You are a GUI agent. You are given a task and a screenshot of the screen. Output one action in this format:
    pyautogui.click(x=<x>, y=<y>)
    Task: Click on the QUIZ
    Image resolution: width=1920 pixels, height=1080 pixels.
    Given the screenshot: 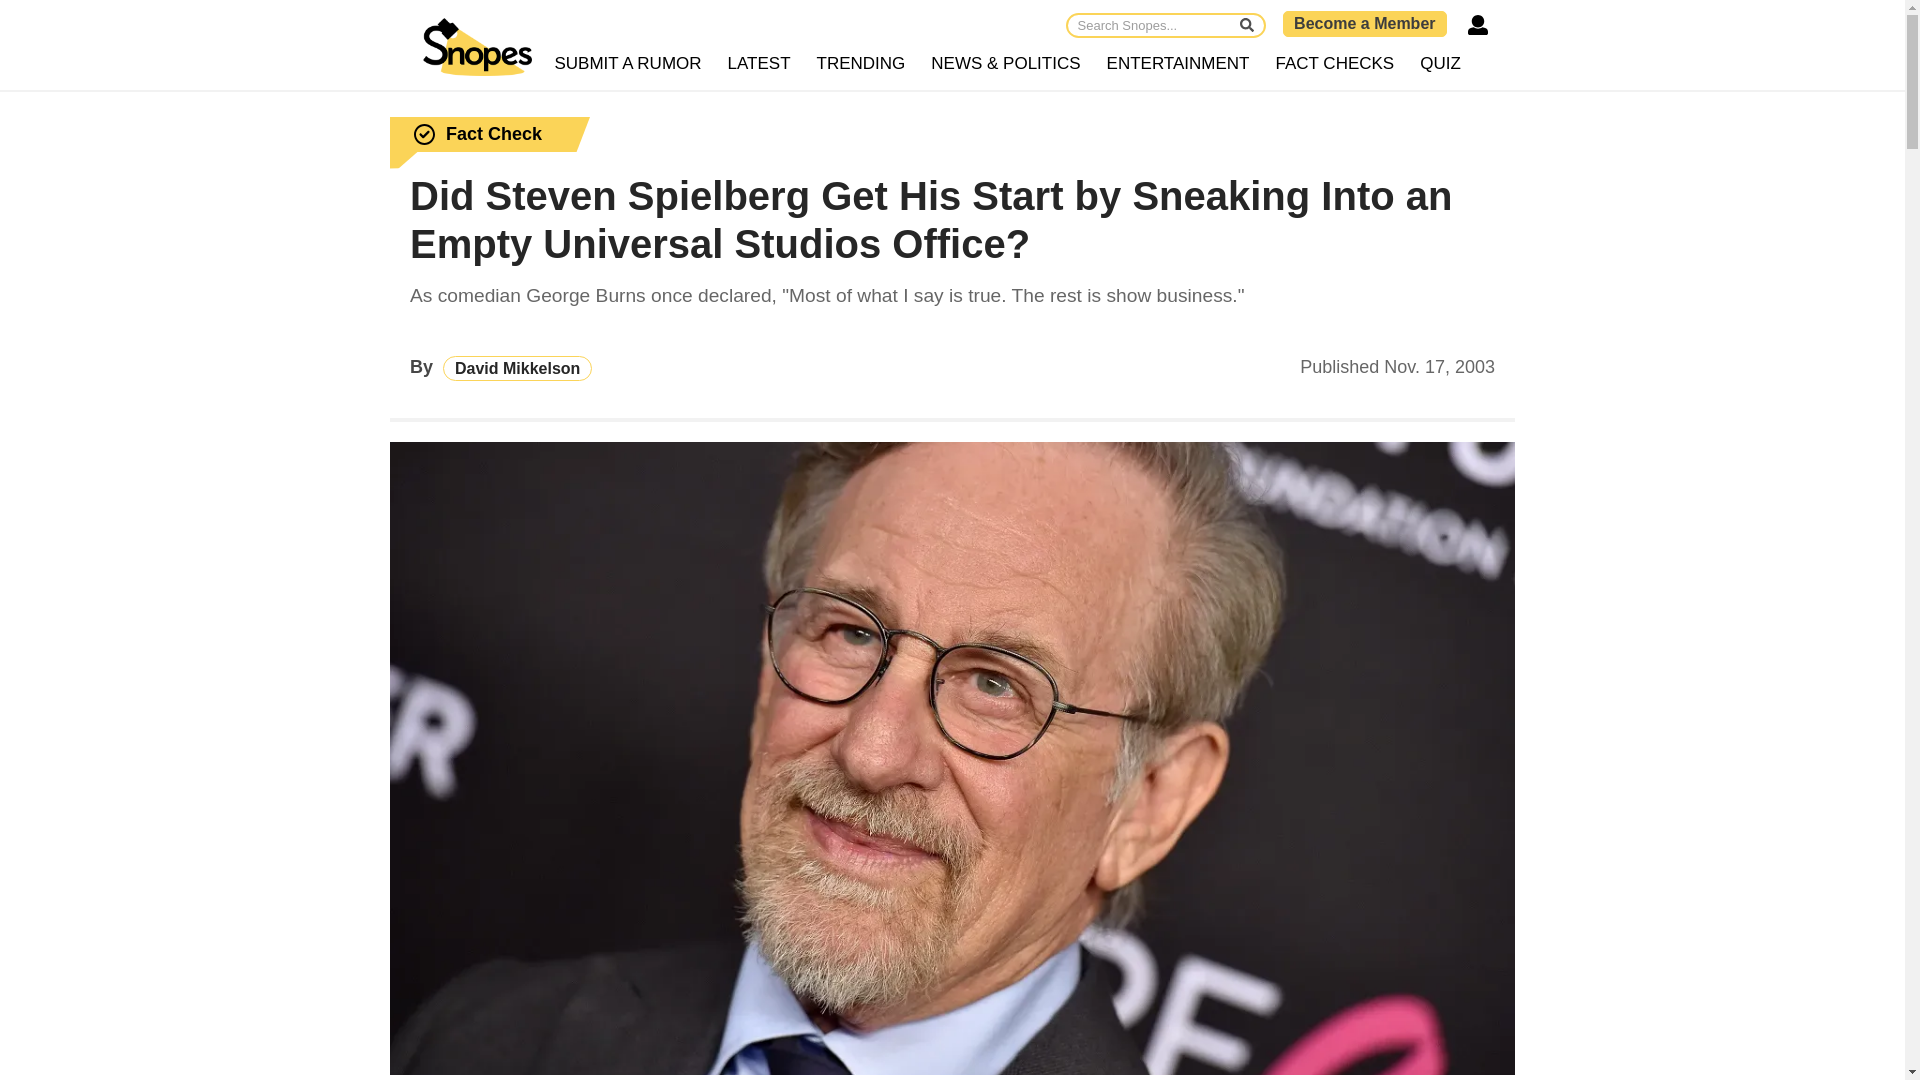 What is the action you would take?
    pyautogui.click(x=1440, y=64)
    